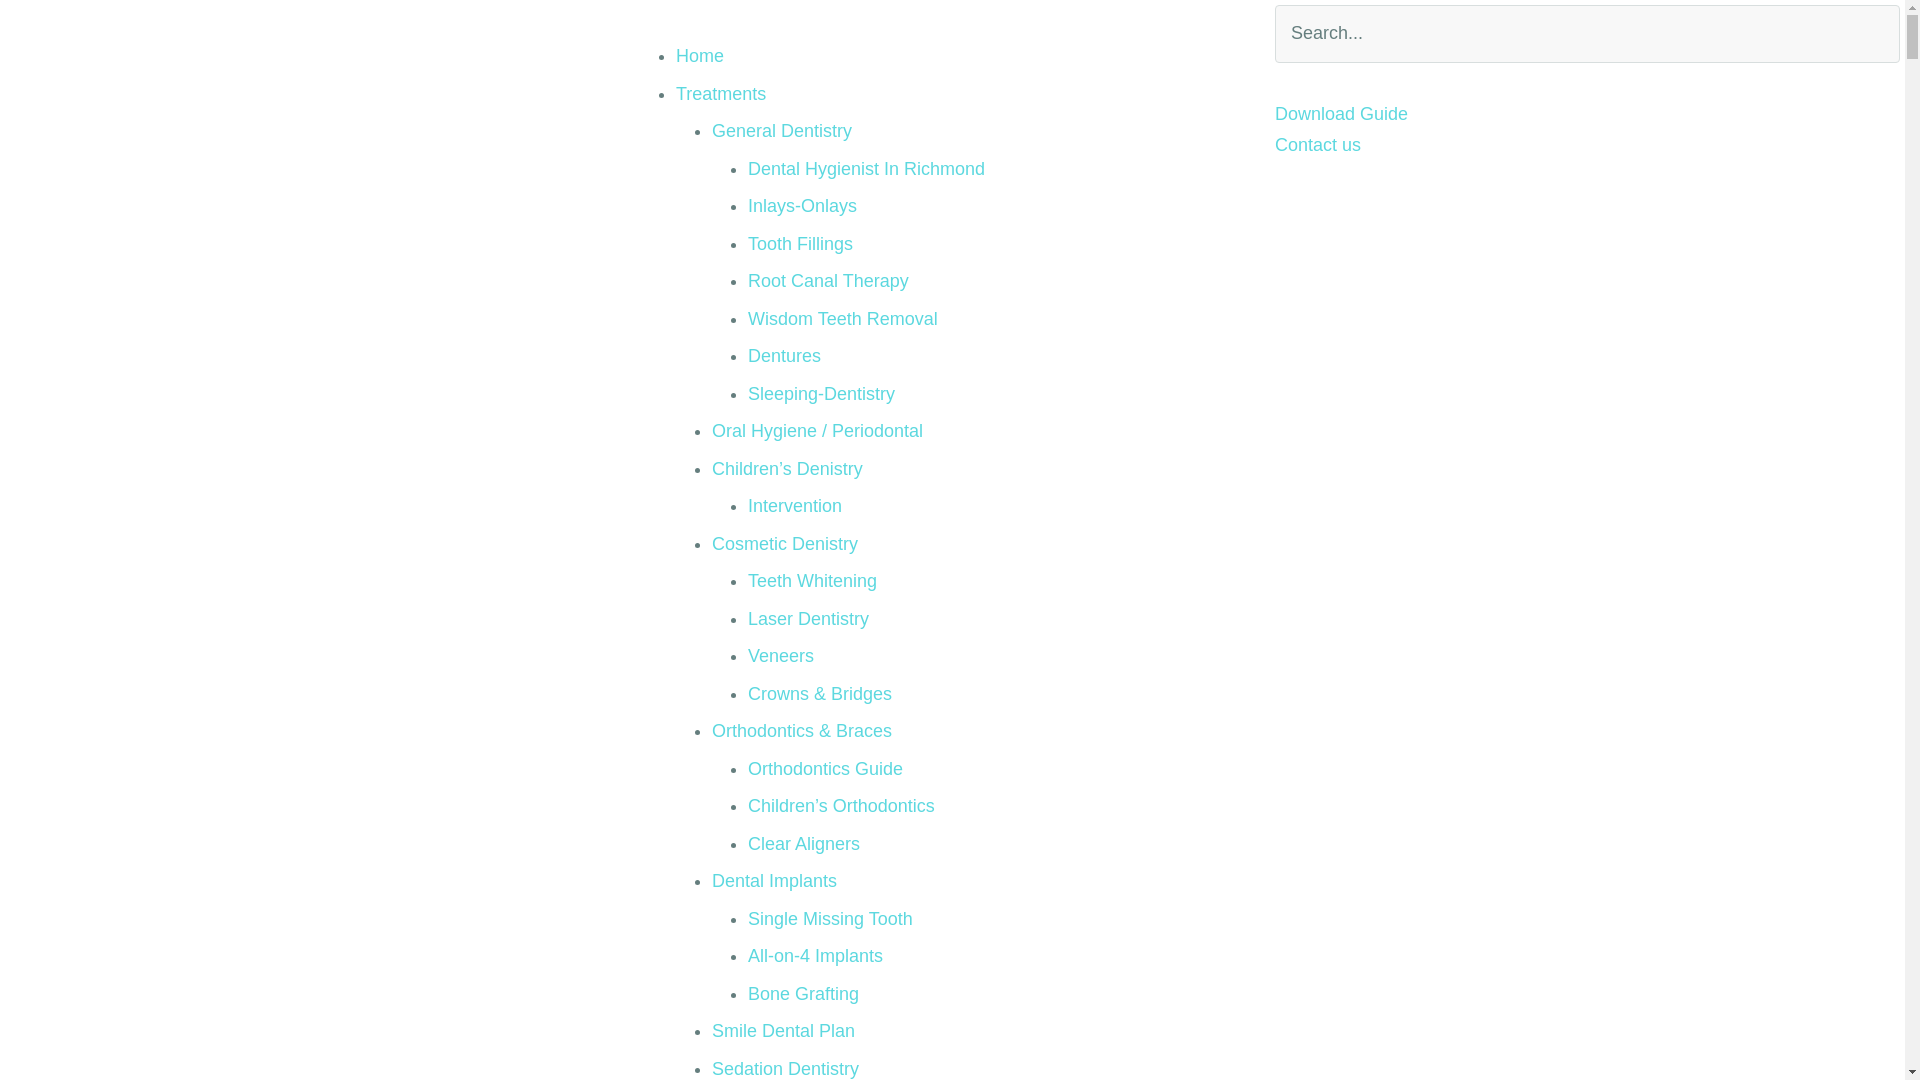 The height and width of the screenshot is (1080, 1920). What do you see at coordinates (785, 544) in the screenshot?
I see `Cosmetic Denistry` at bounding box center [785, 544].